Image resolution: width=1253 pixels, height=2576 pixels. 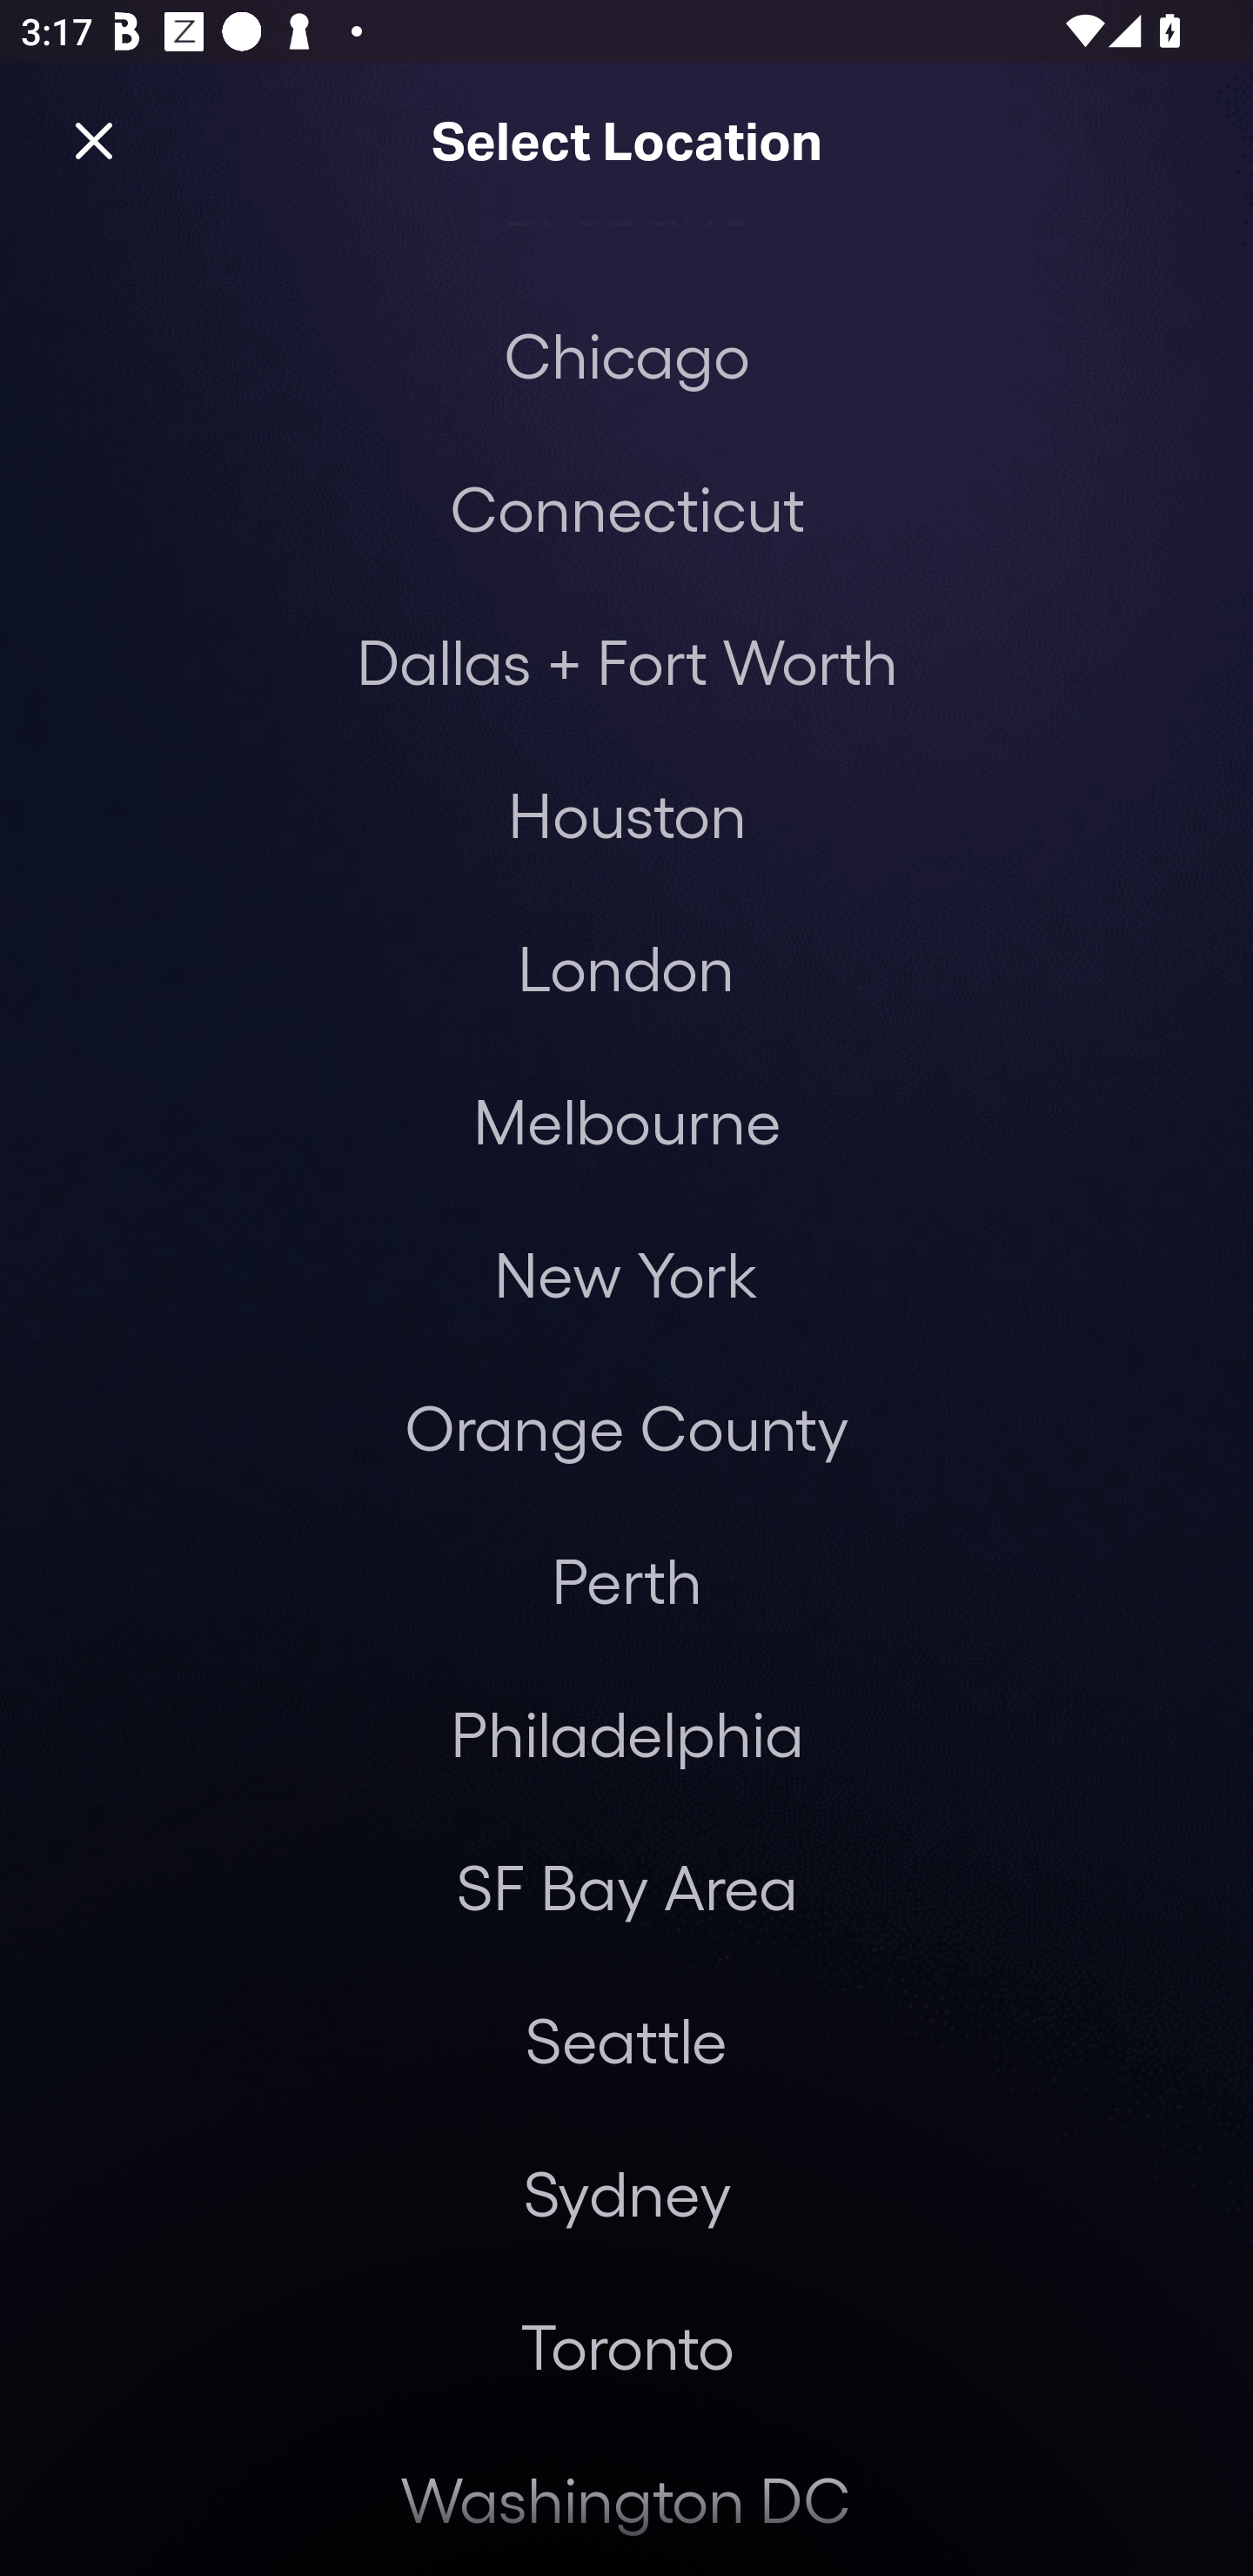 I want to click on Toronto, so click(x=626, y=2346).